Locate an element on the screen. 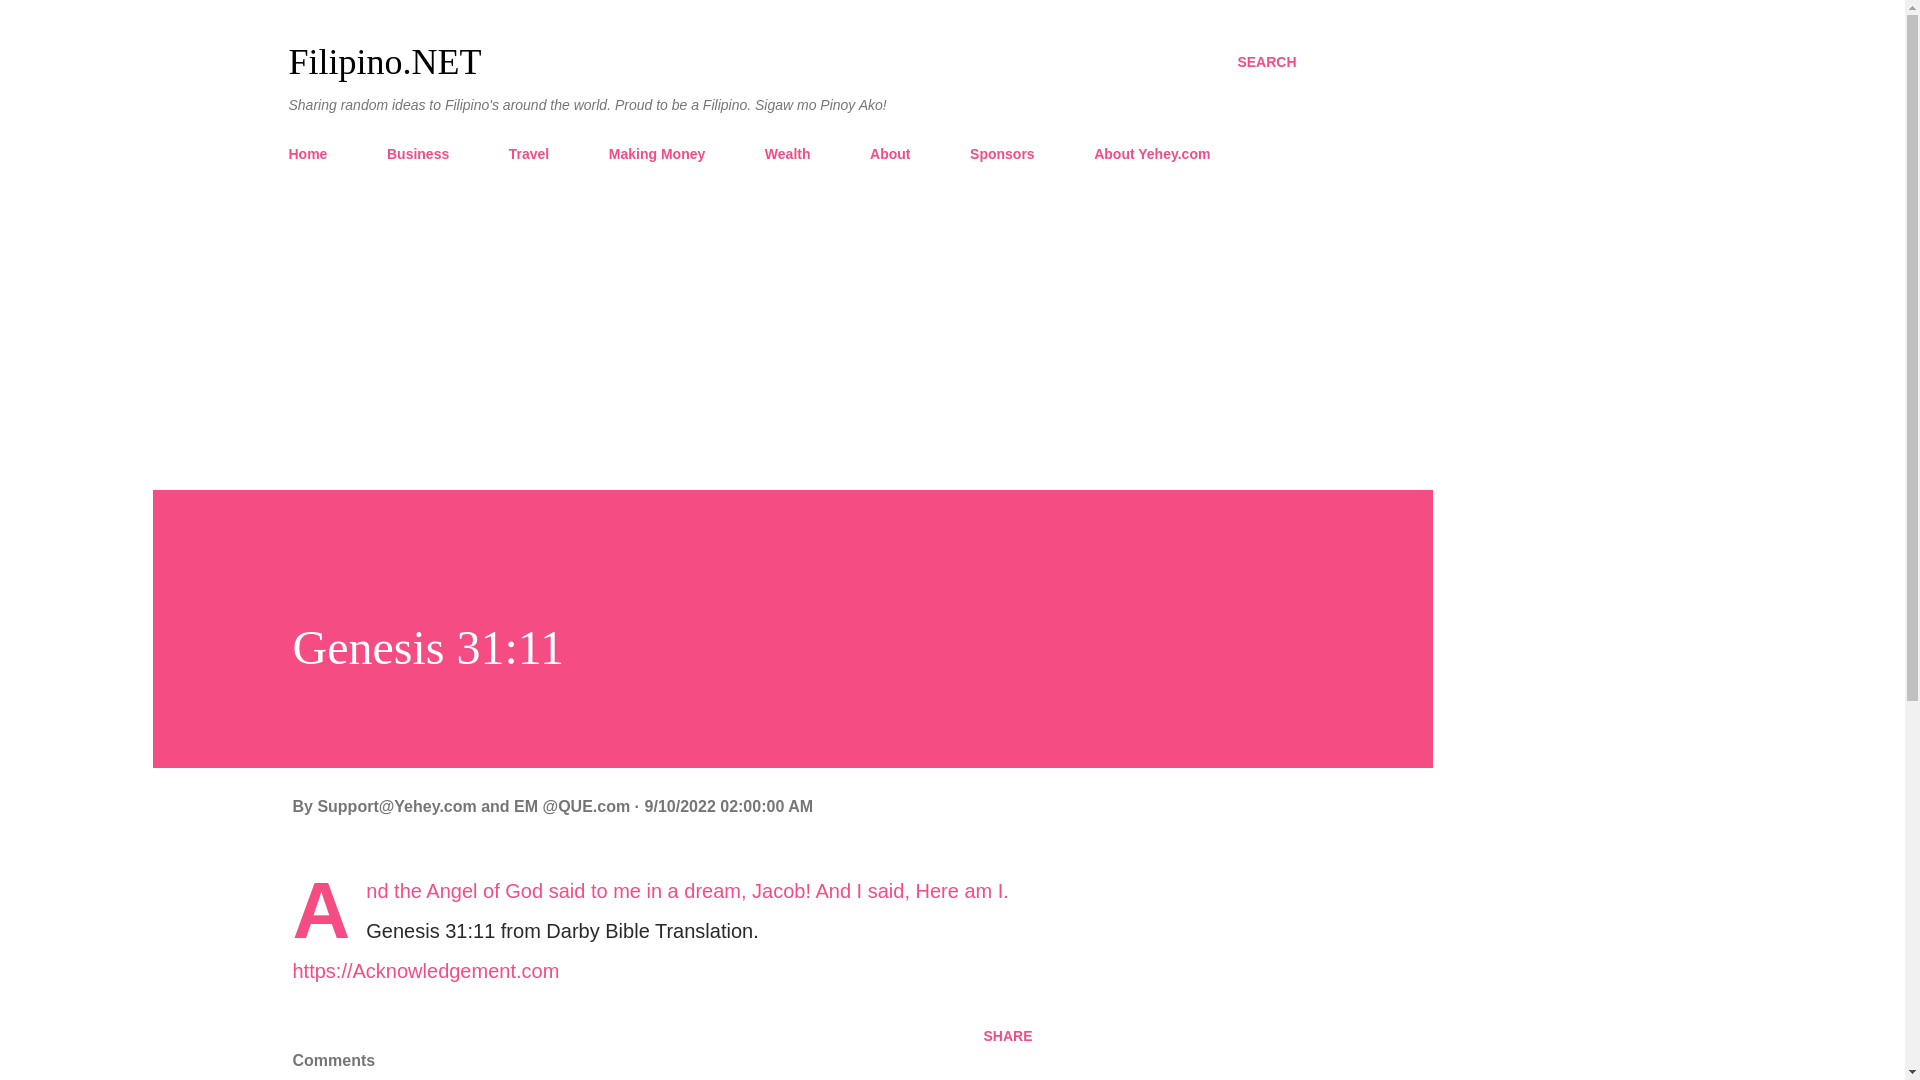 Image resolution: width=1920 pixels, height=1080 pixels. Business is located at coordinates (417, 153).